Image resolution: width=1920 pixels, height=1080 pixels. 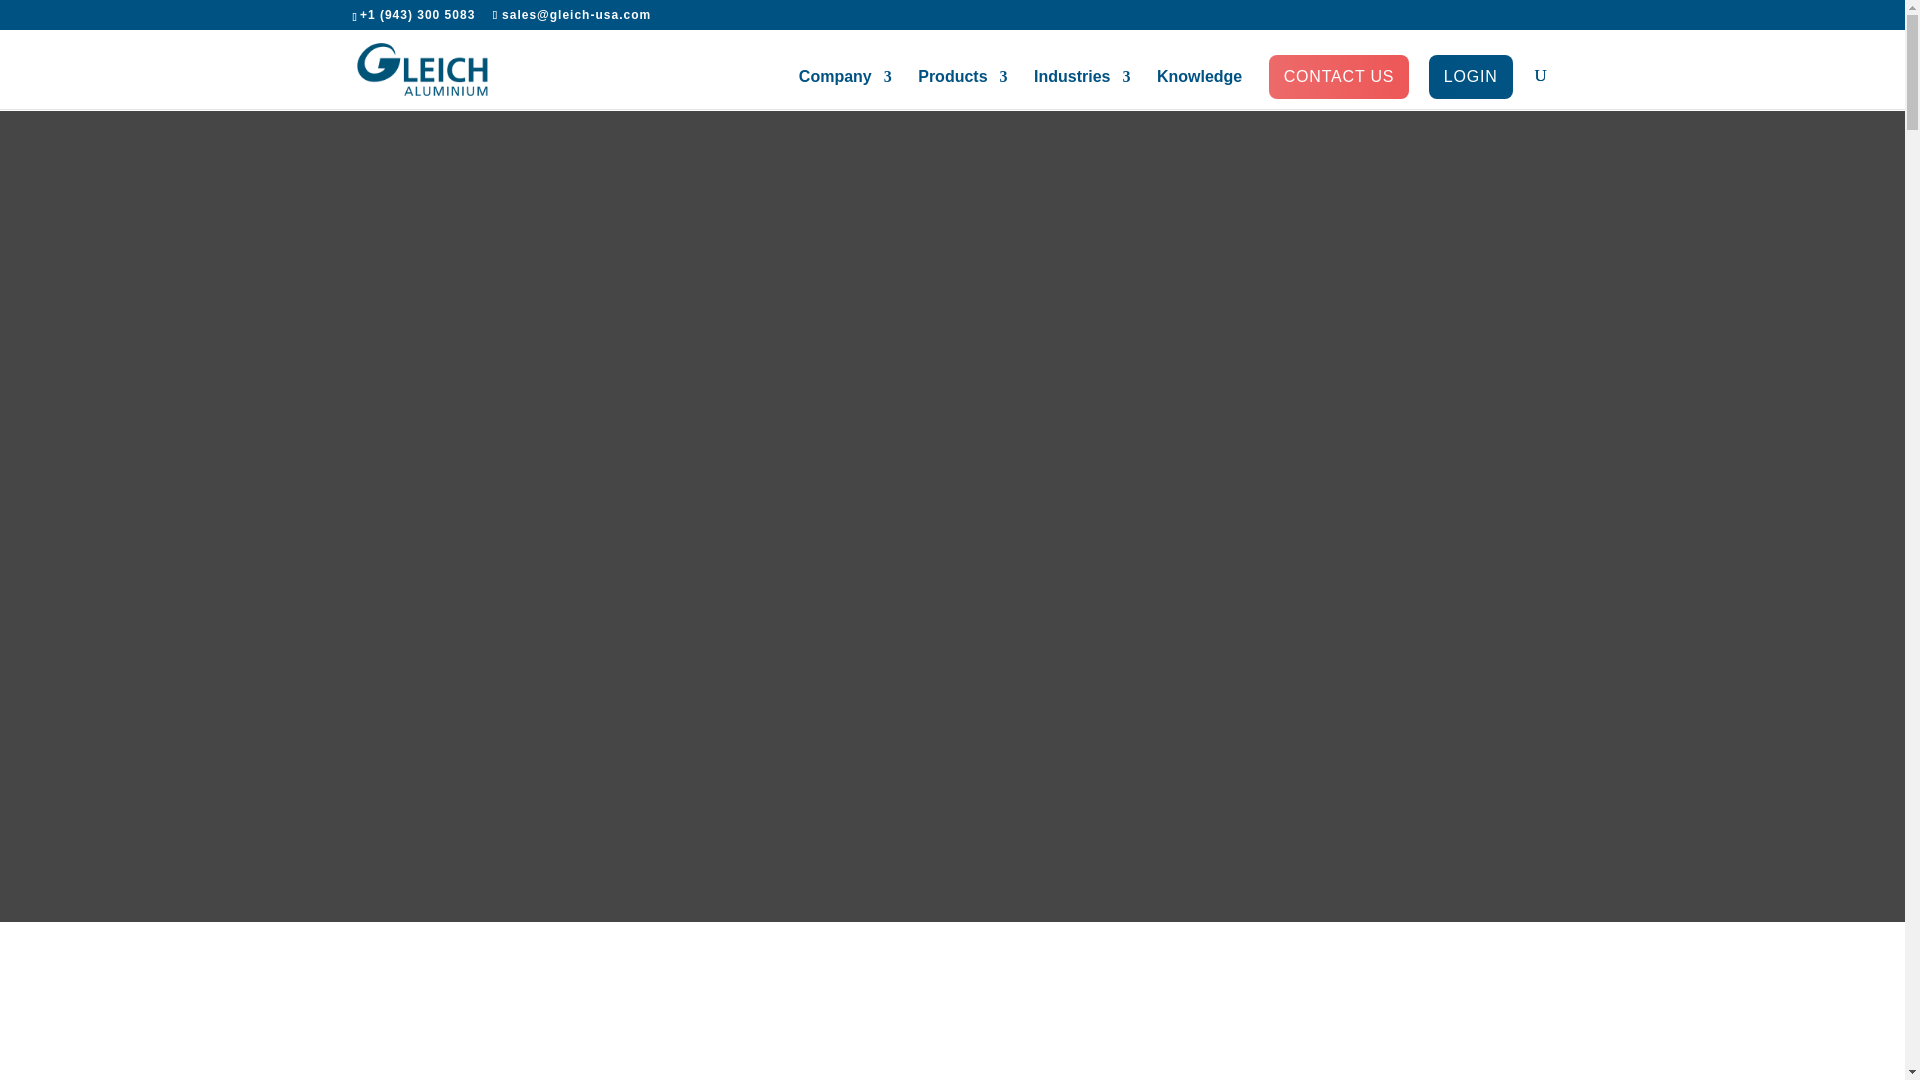 What do you see at coordinates (1082, 90) in the screenshot?
I see `Industries` at bounding box center [1082, 90].